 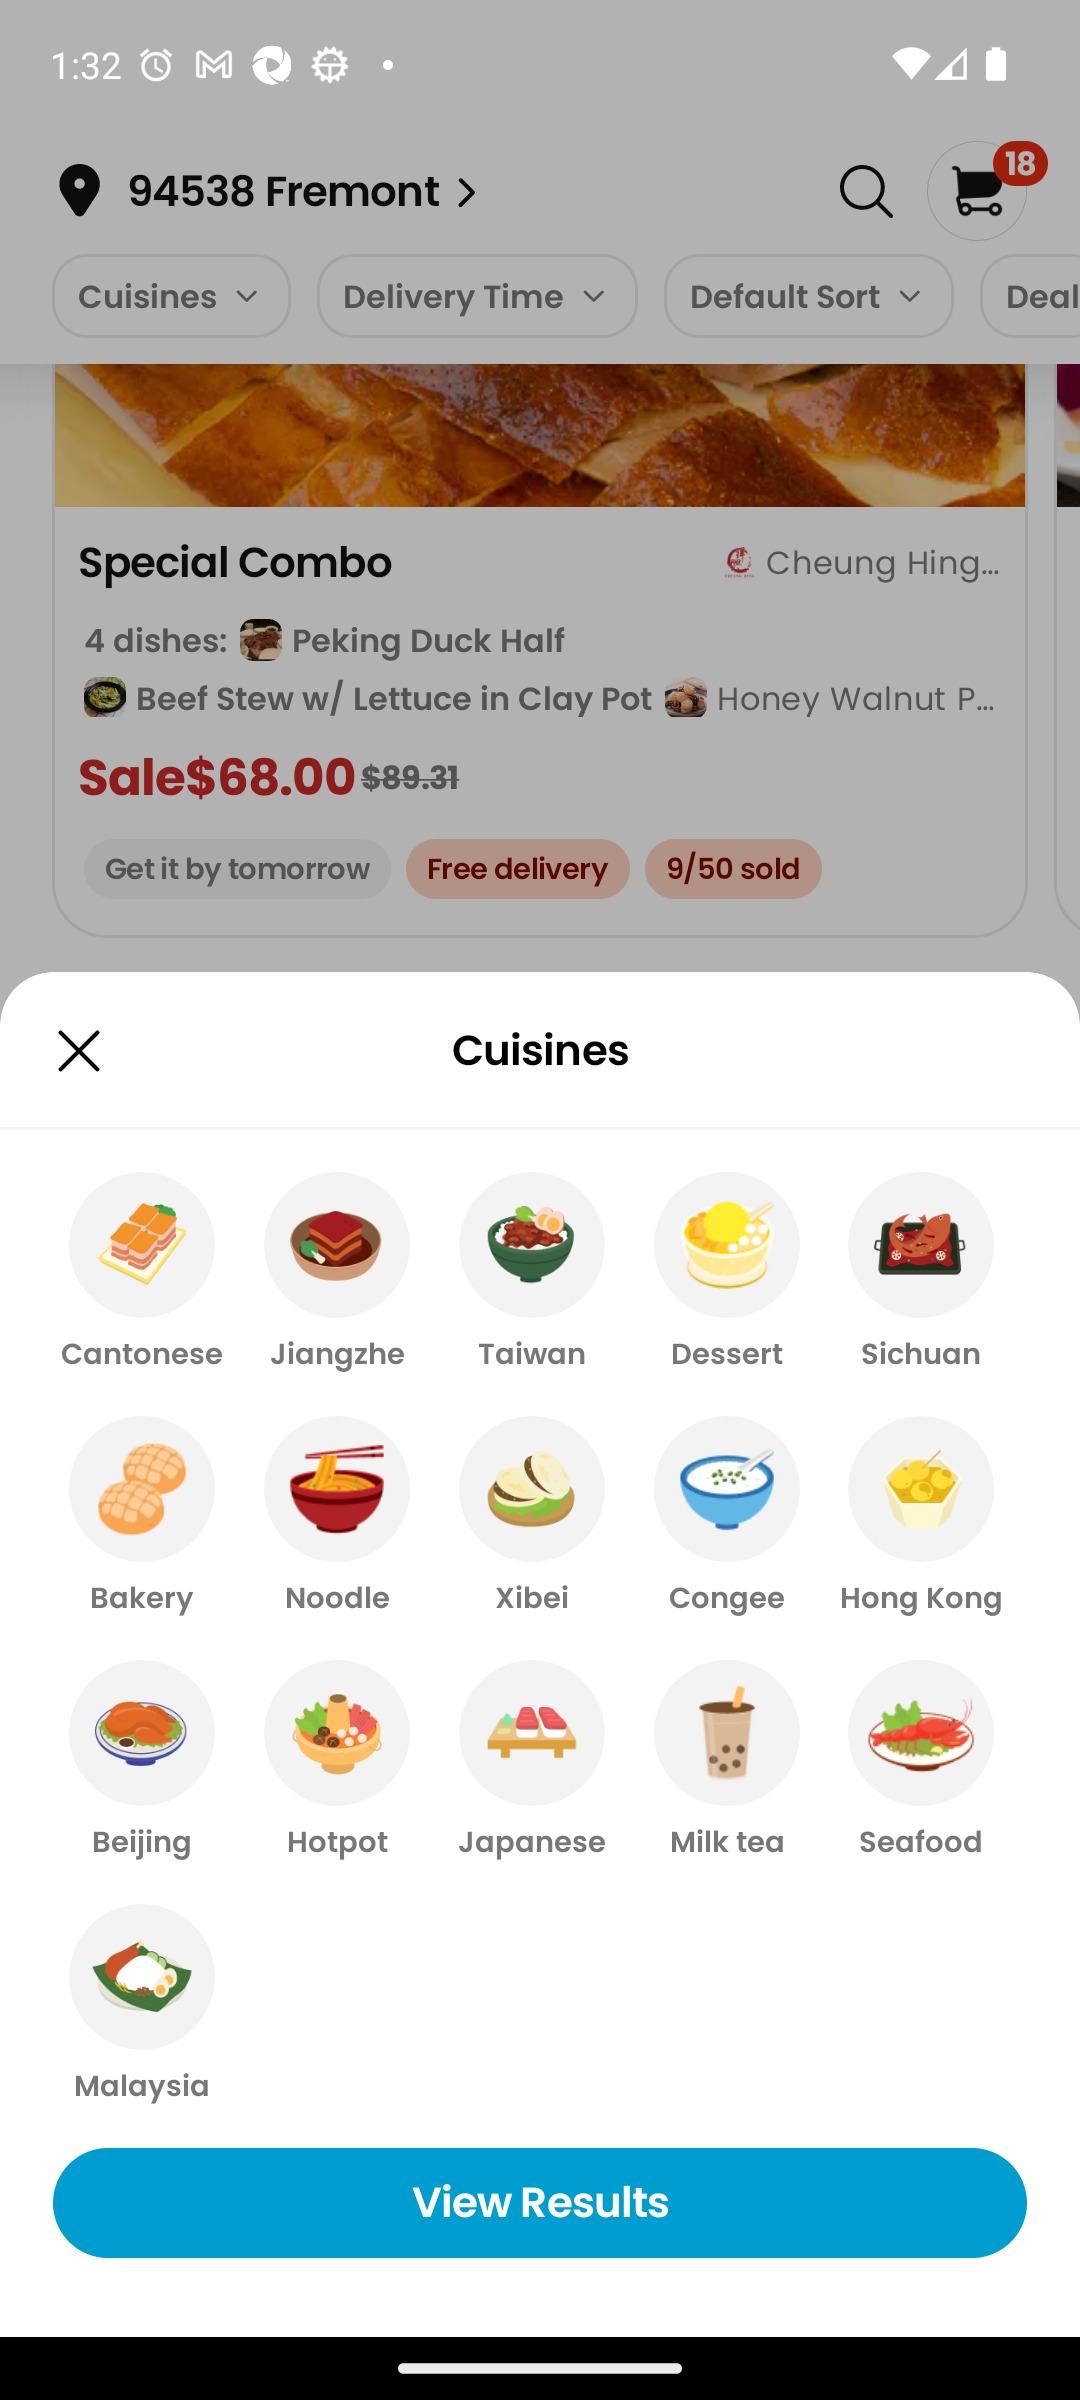 I want to click on Image Cantonese, so click(x=142, y=1272).